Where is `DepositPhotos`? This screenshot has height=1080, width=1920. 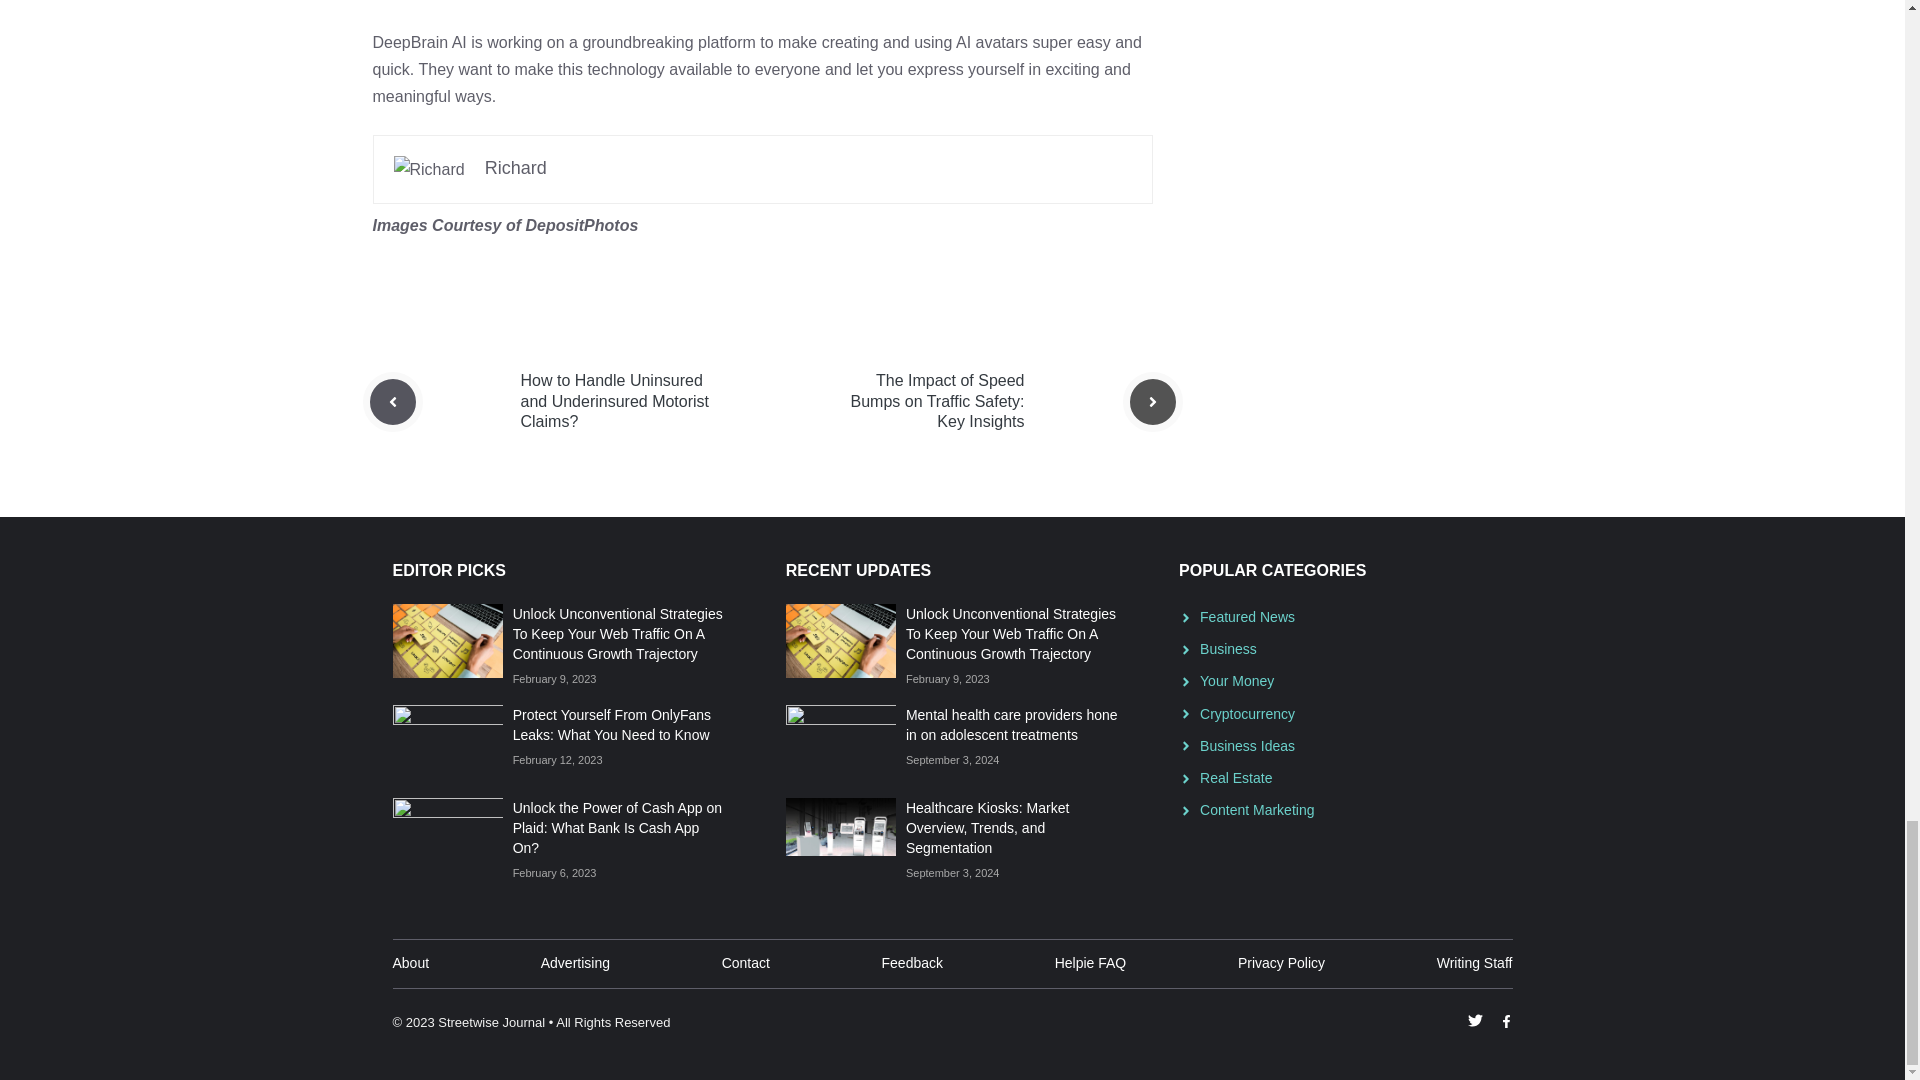
DepositPhotos is located at coordinates (580, 226).